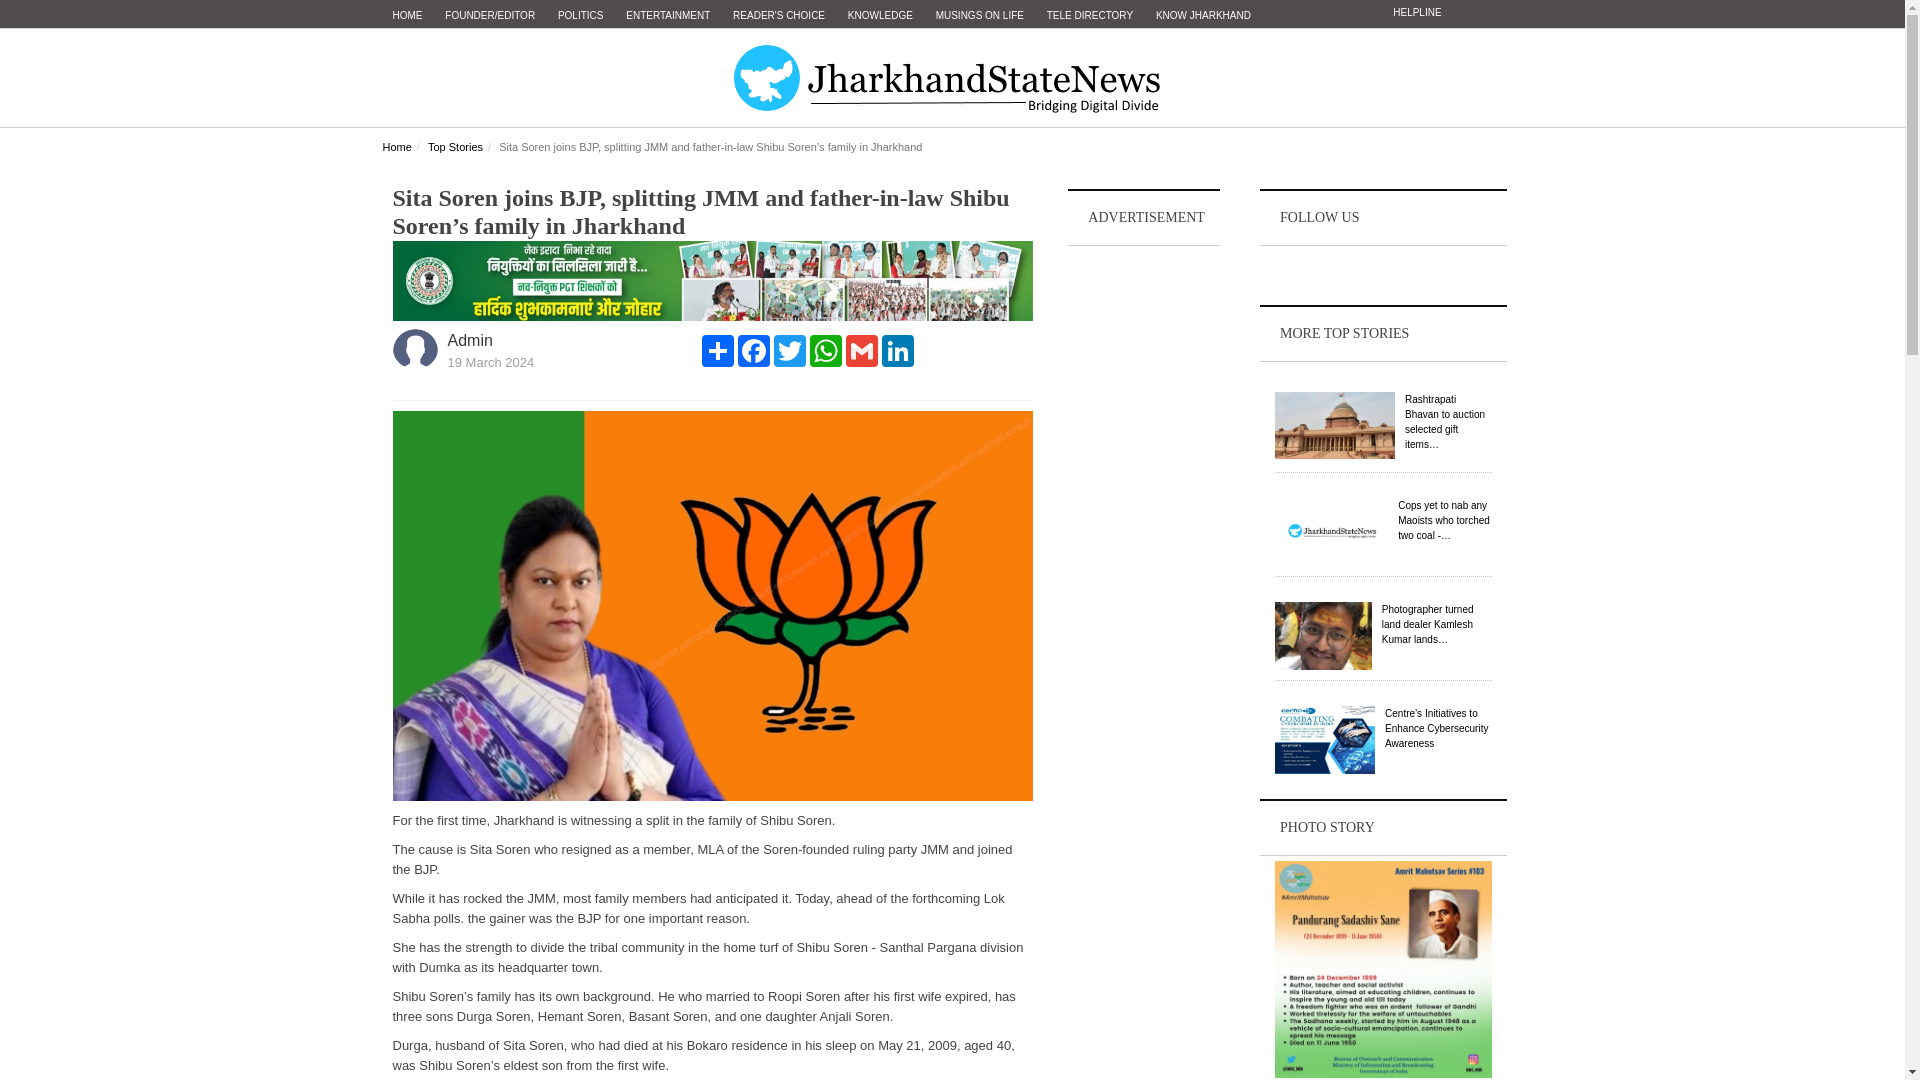 The height and width of the screenshot is (1080, 1920). I want to click on Home, so click(396, 147).